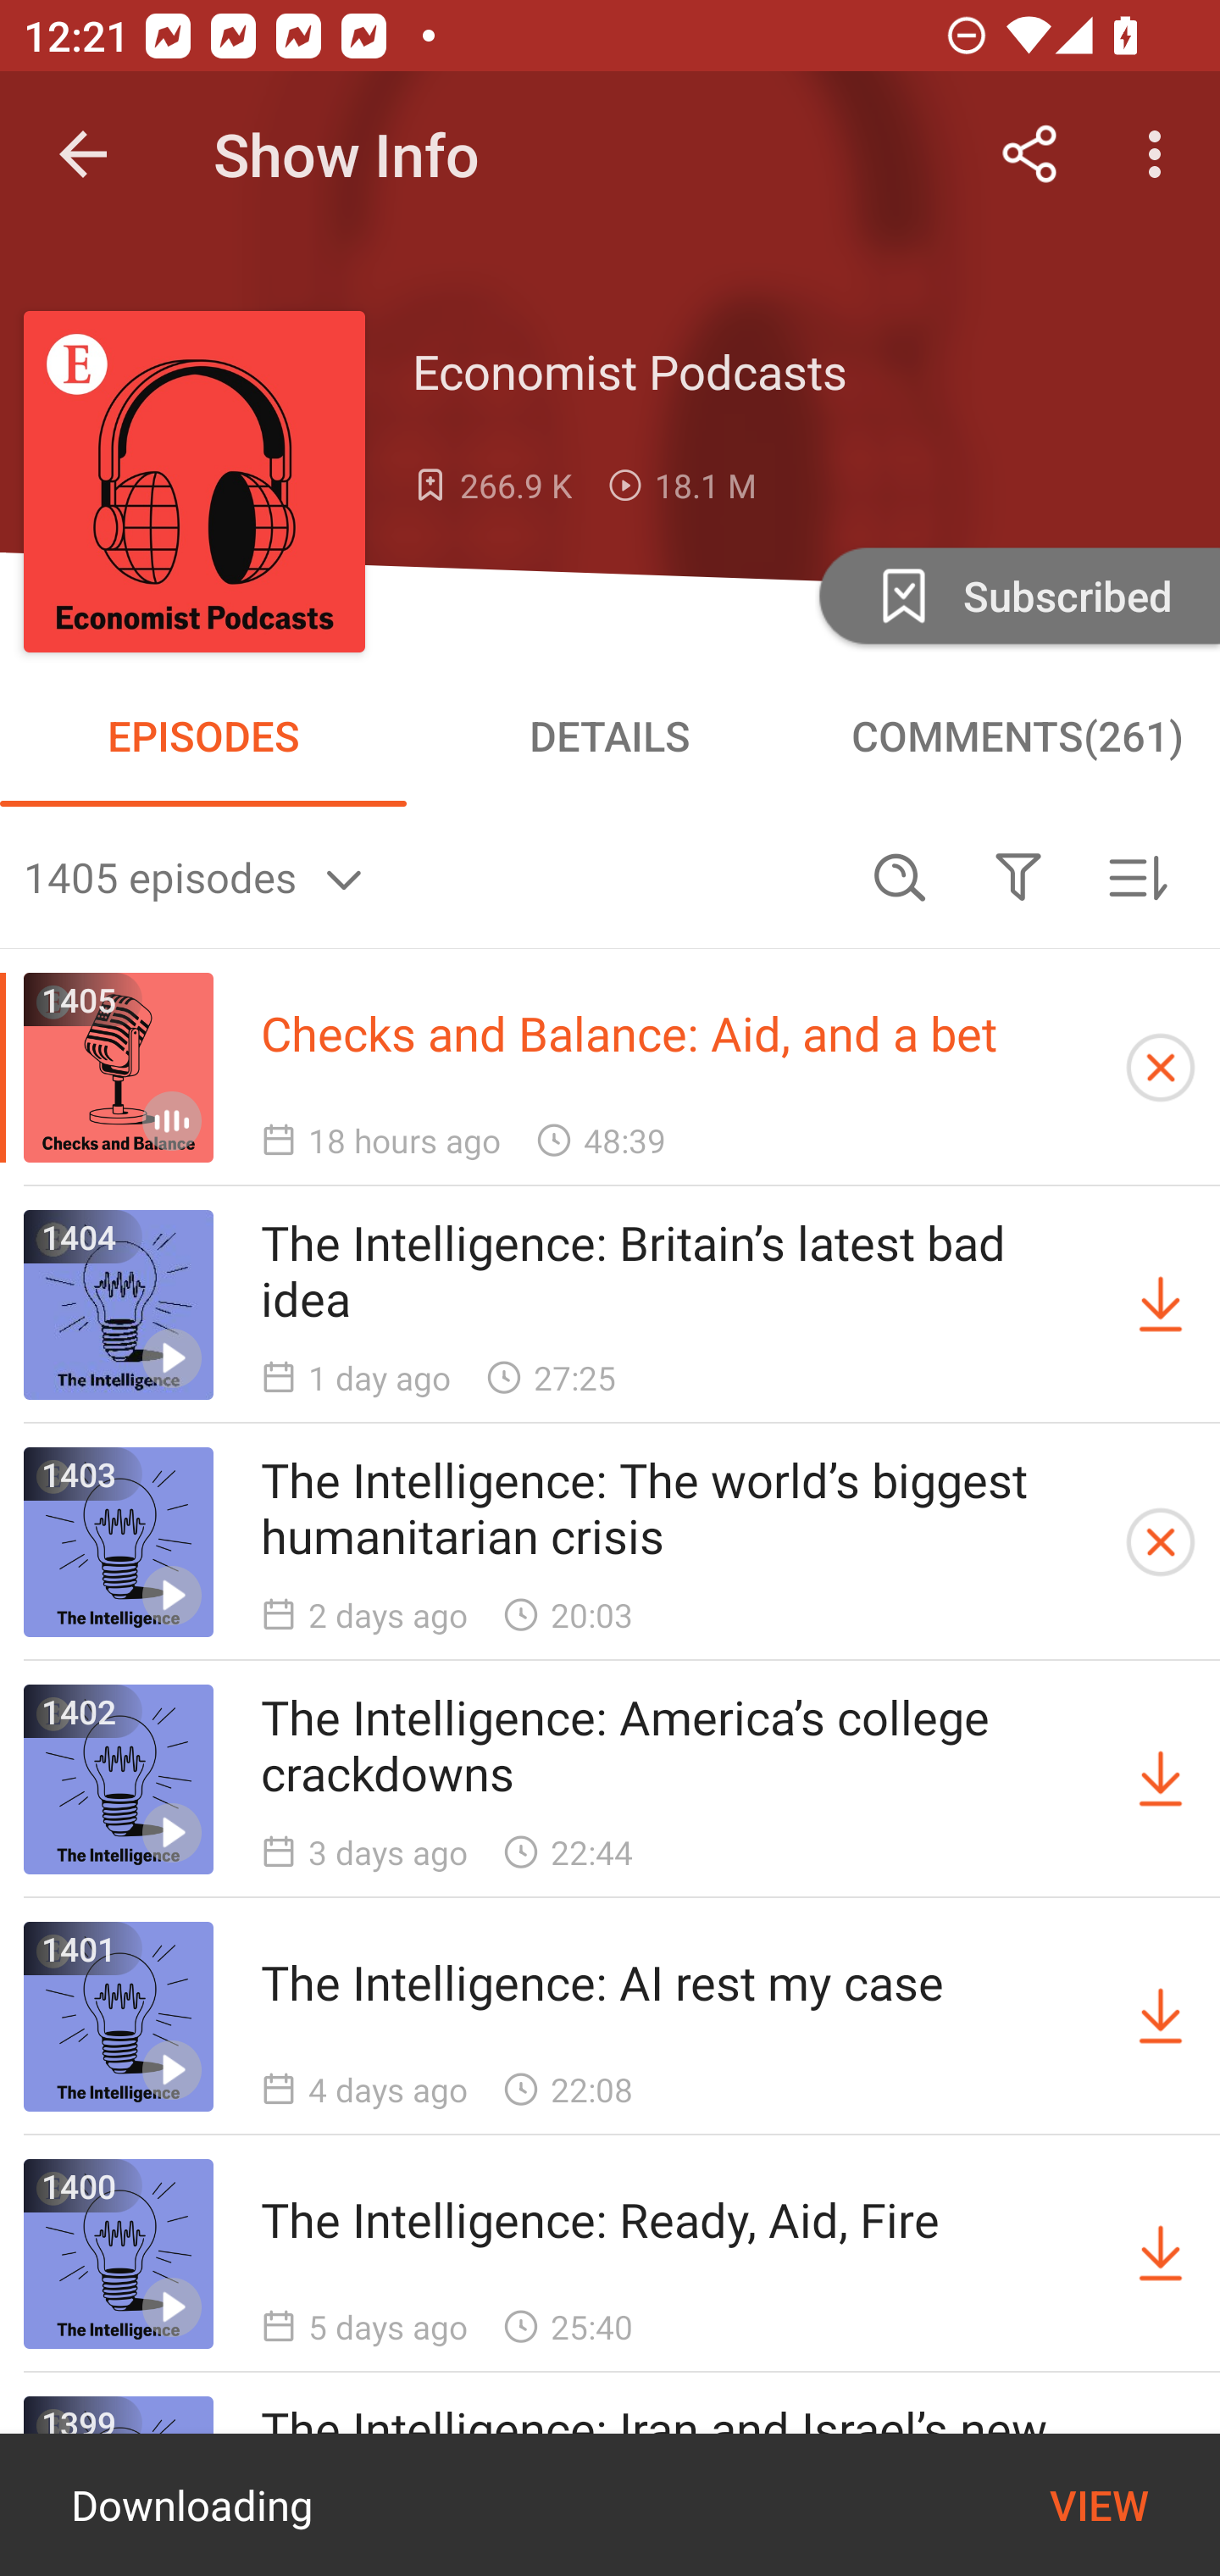 Image resolution: width=1220 pixels, height=2576 pixels. What do you see at coordinates (1017, 736) in the screenshot?
I see `COMMENTS(261)` at bounding box center [1017, 736].